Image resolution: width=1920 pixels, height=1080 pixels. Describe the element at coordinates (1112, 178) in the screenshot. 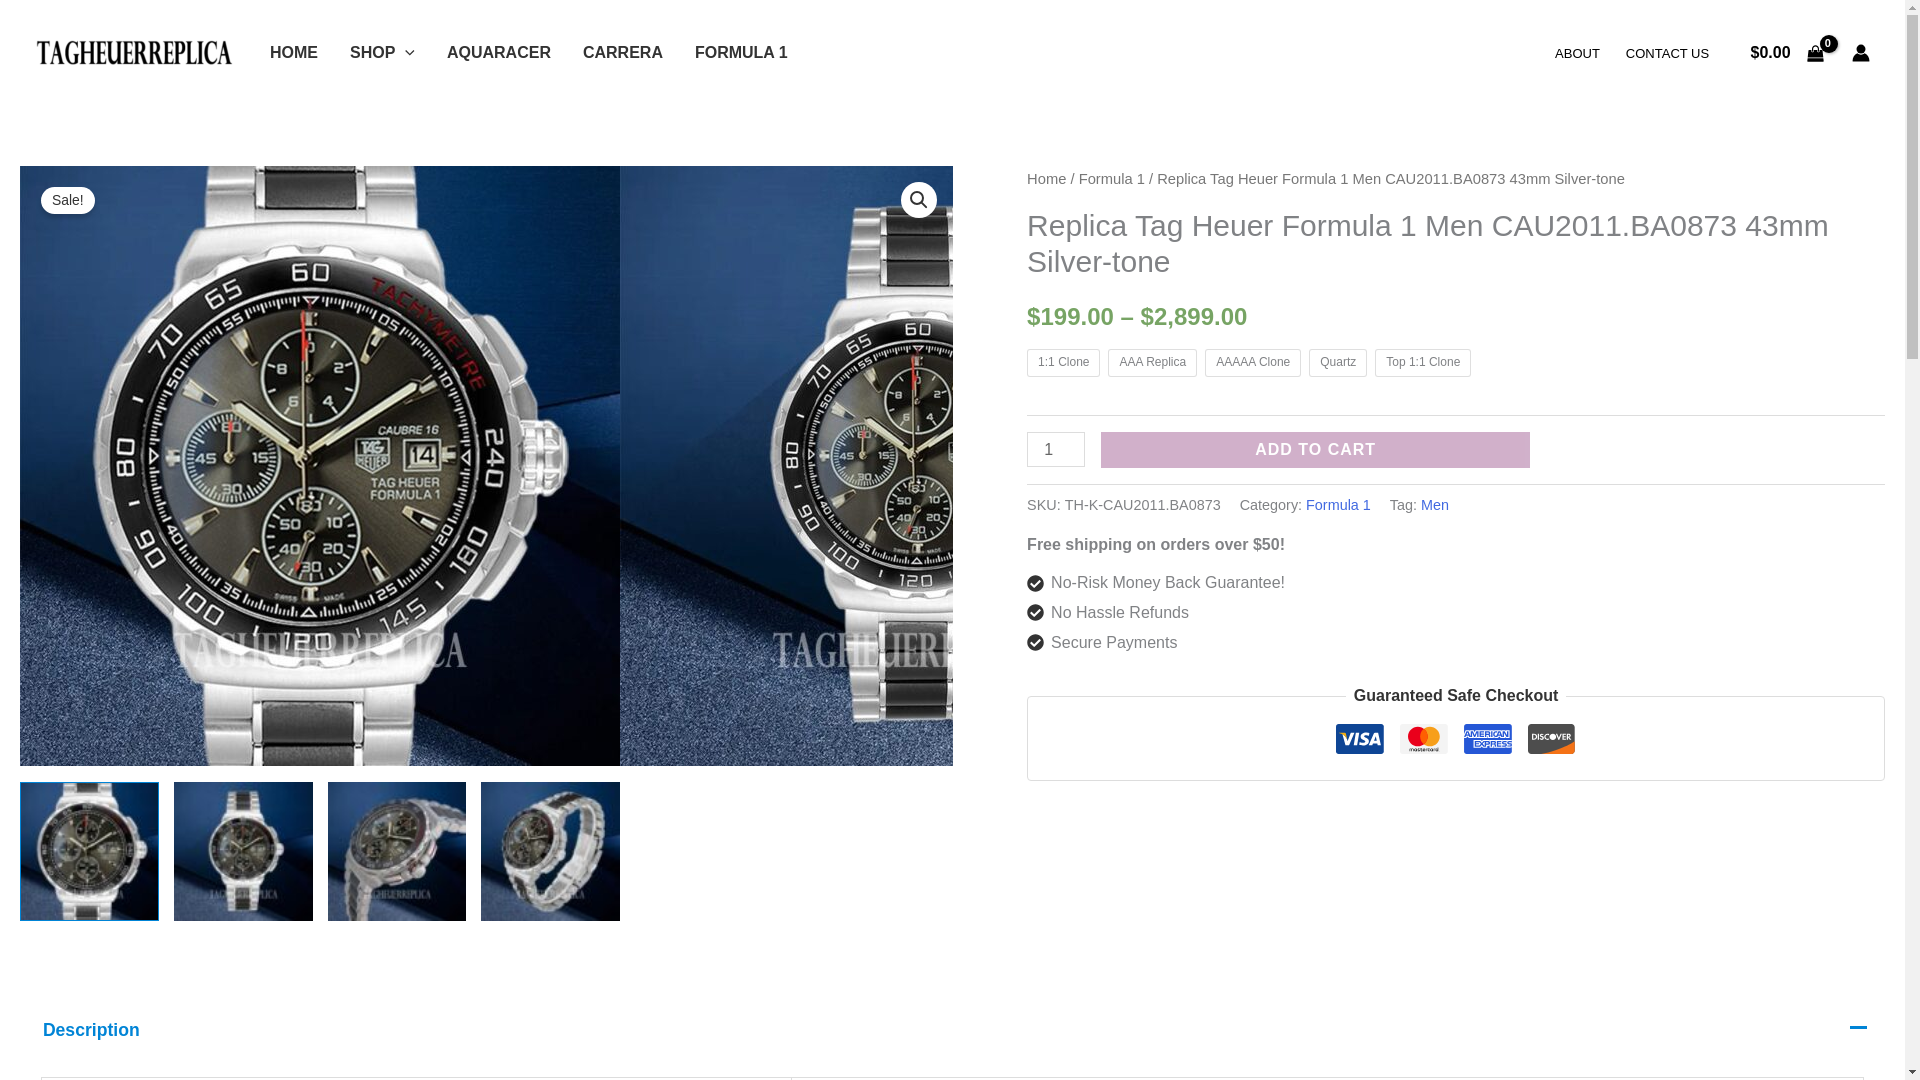

I see `Formula 1` at that location.